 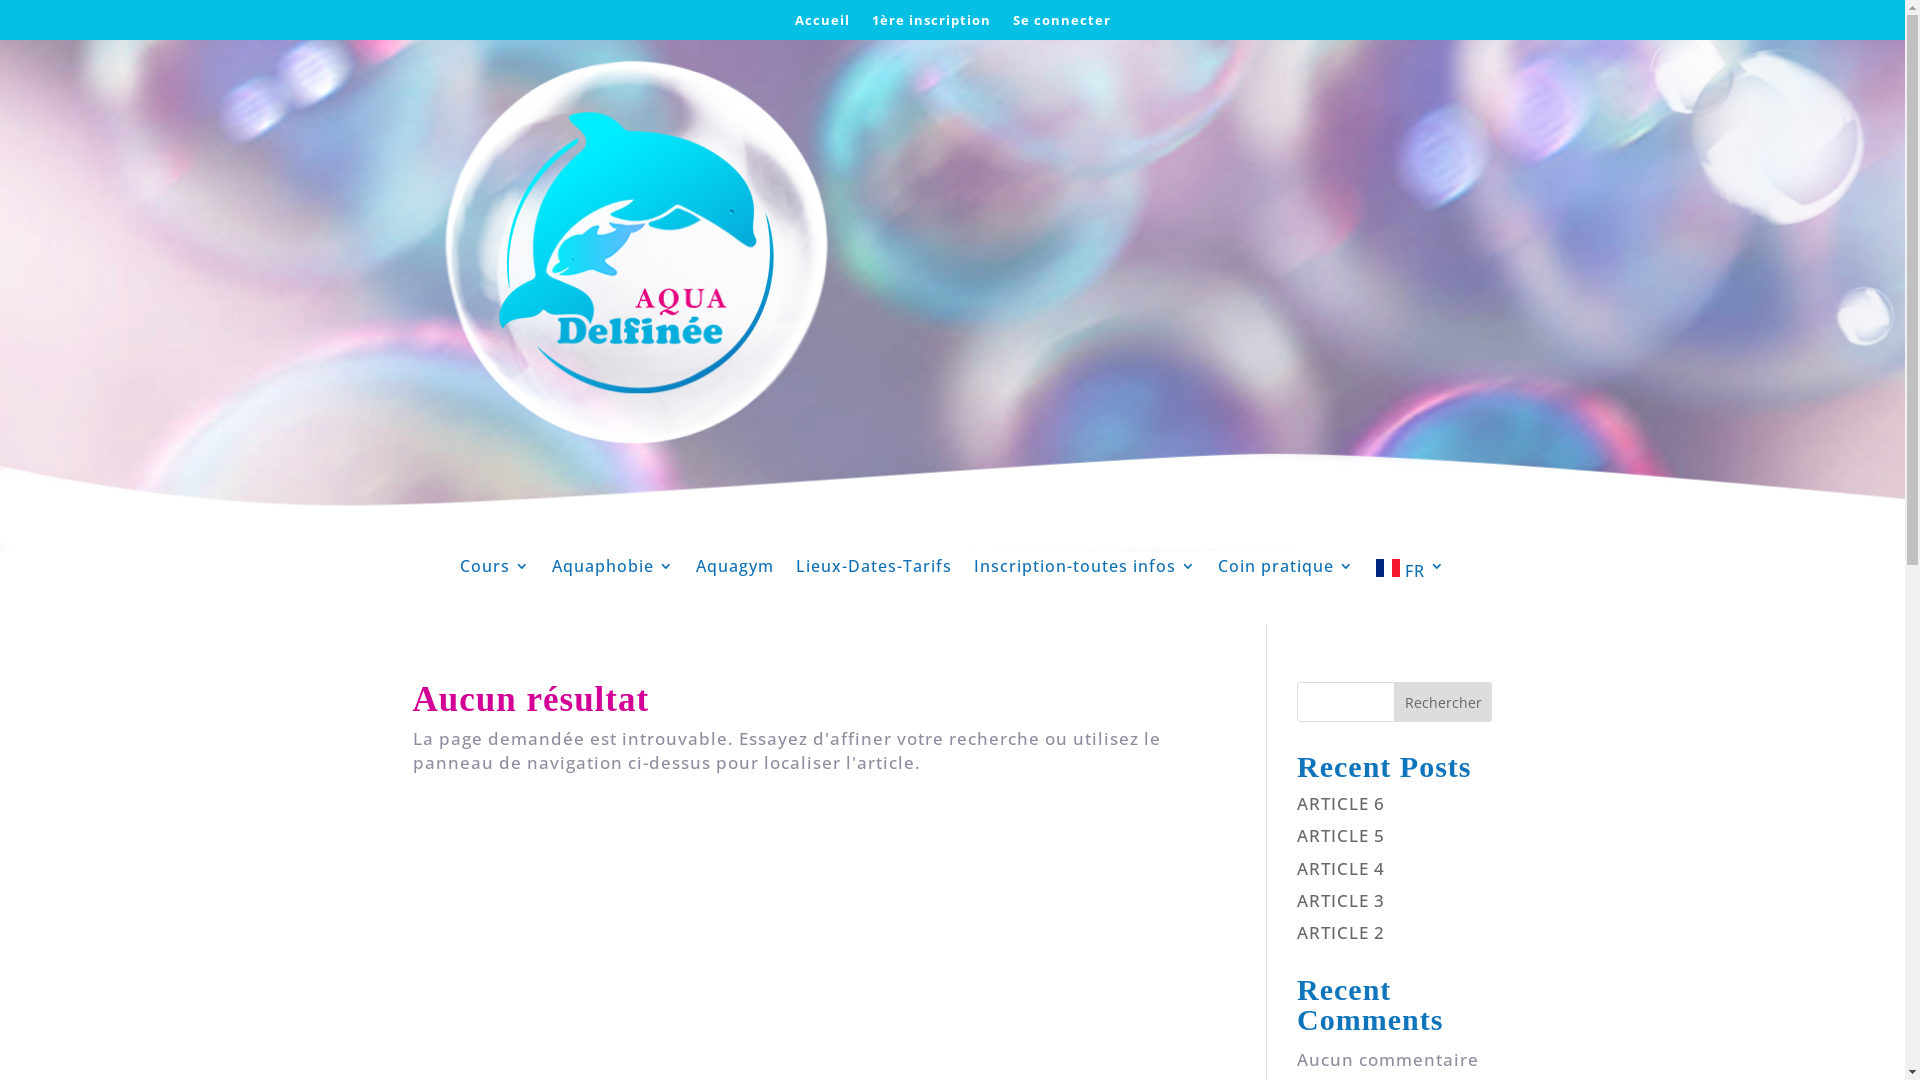 I want to click on FR, so click(x=1410, y=572).